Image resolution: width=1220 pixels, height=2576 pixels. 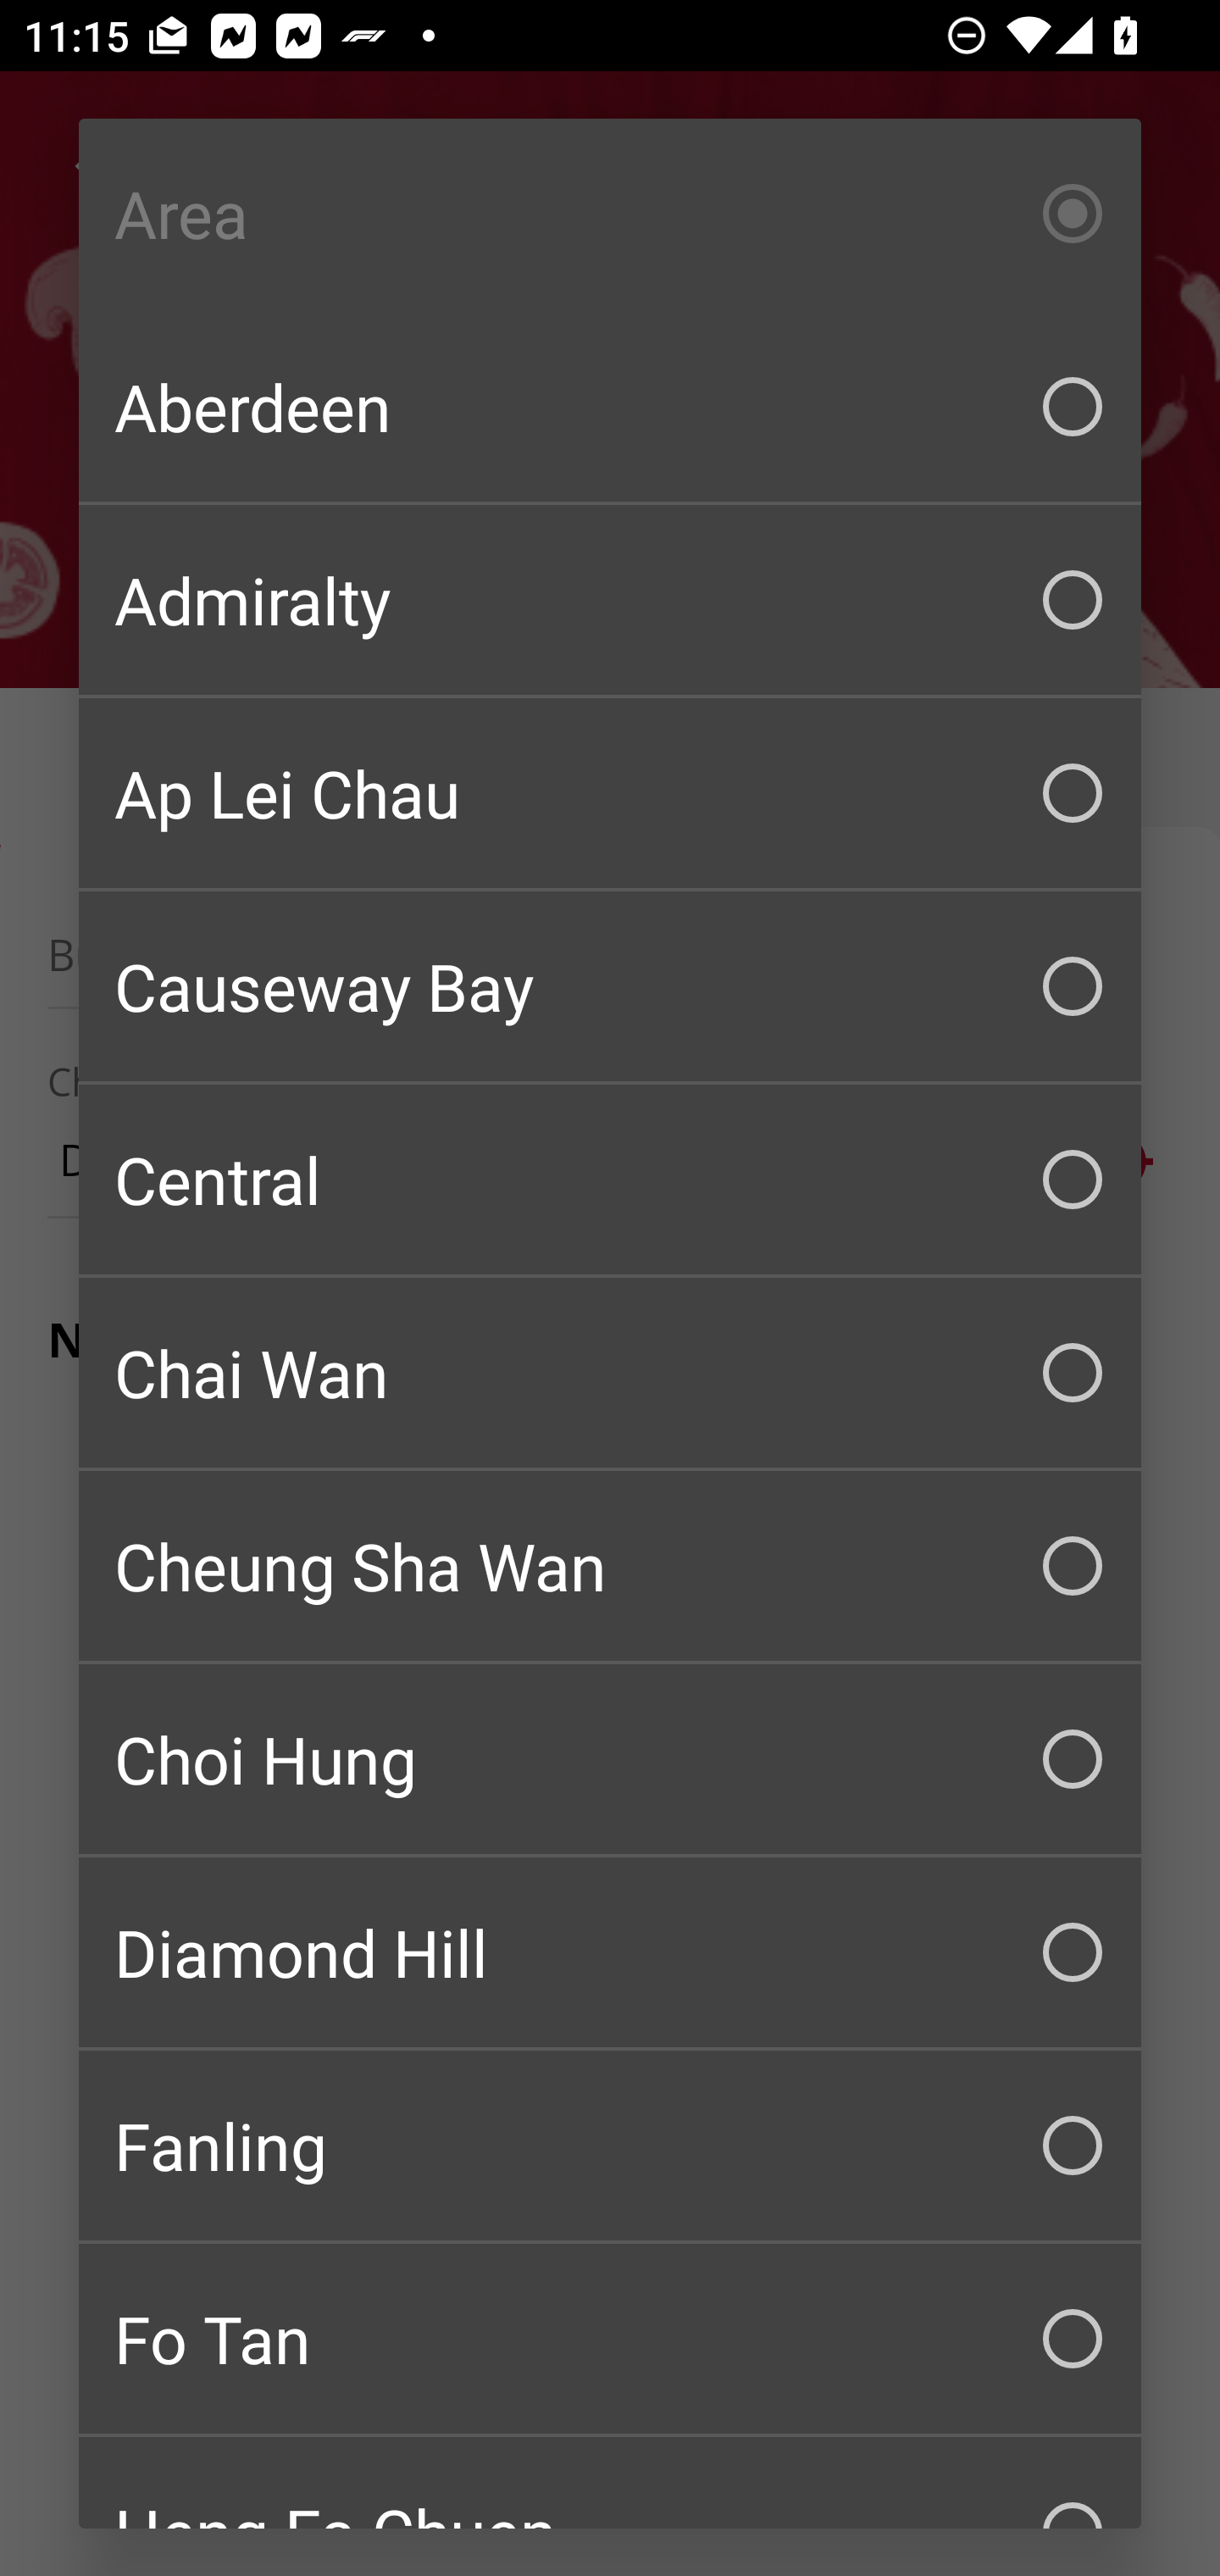 What do you see at coordinates (610, 2146) in the screenshot?
I see `Fanling` at bounding box center [610, 2146].